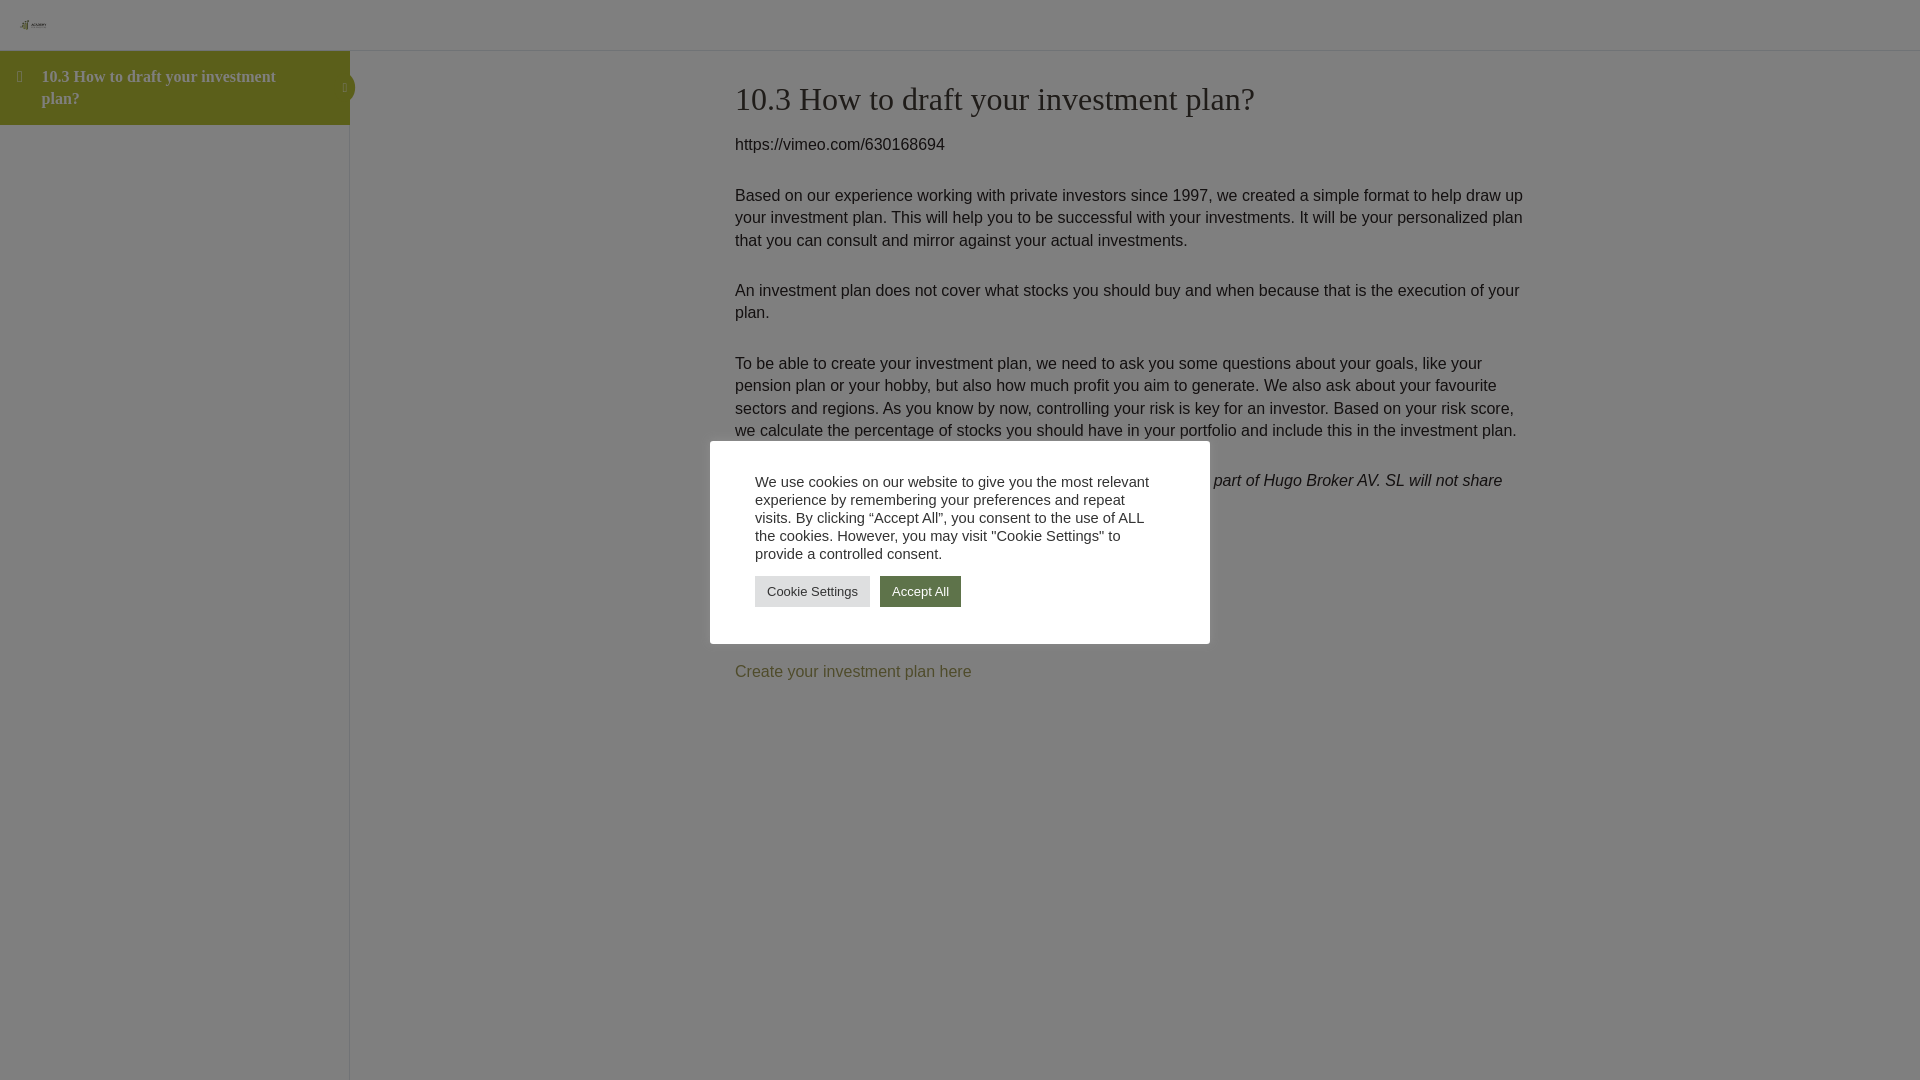 Image resolution: width=1920 pixels, height=1080 pixels. Describe the element at coordinates (853, 682) in the screenshot. I see `Create your investment plan here` at that location.